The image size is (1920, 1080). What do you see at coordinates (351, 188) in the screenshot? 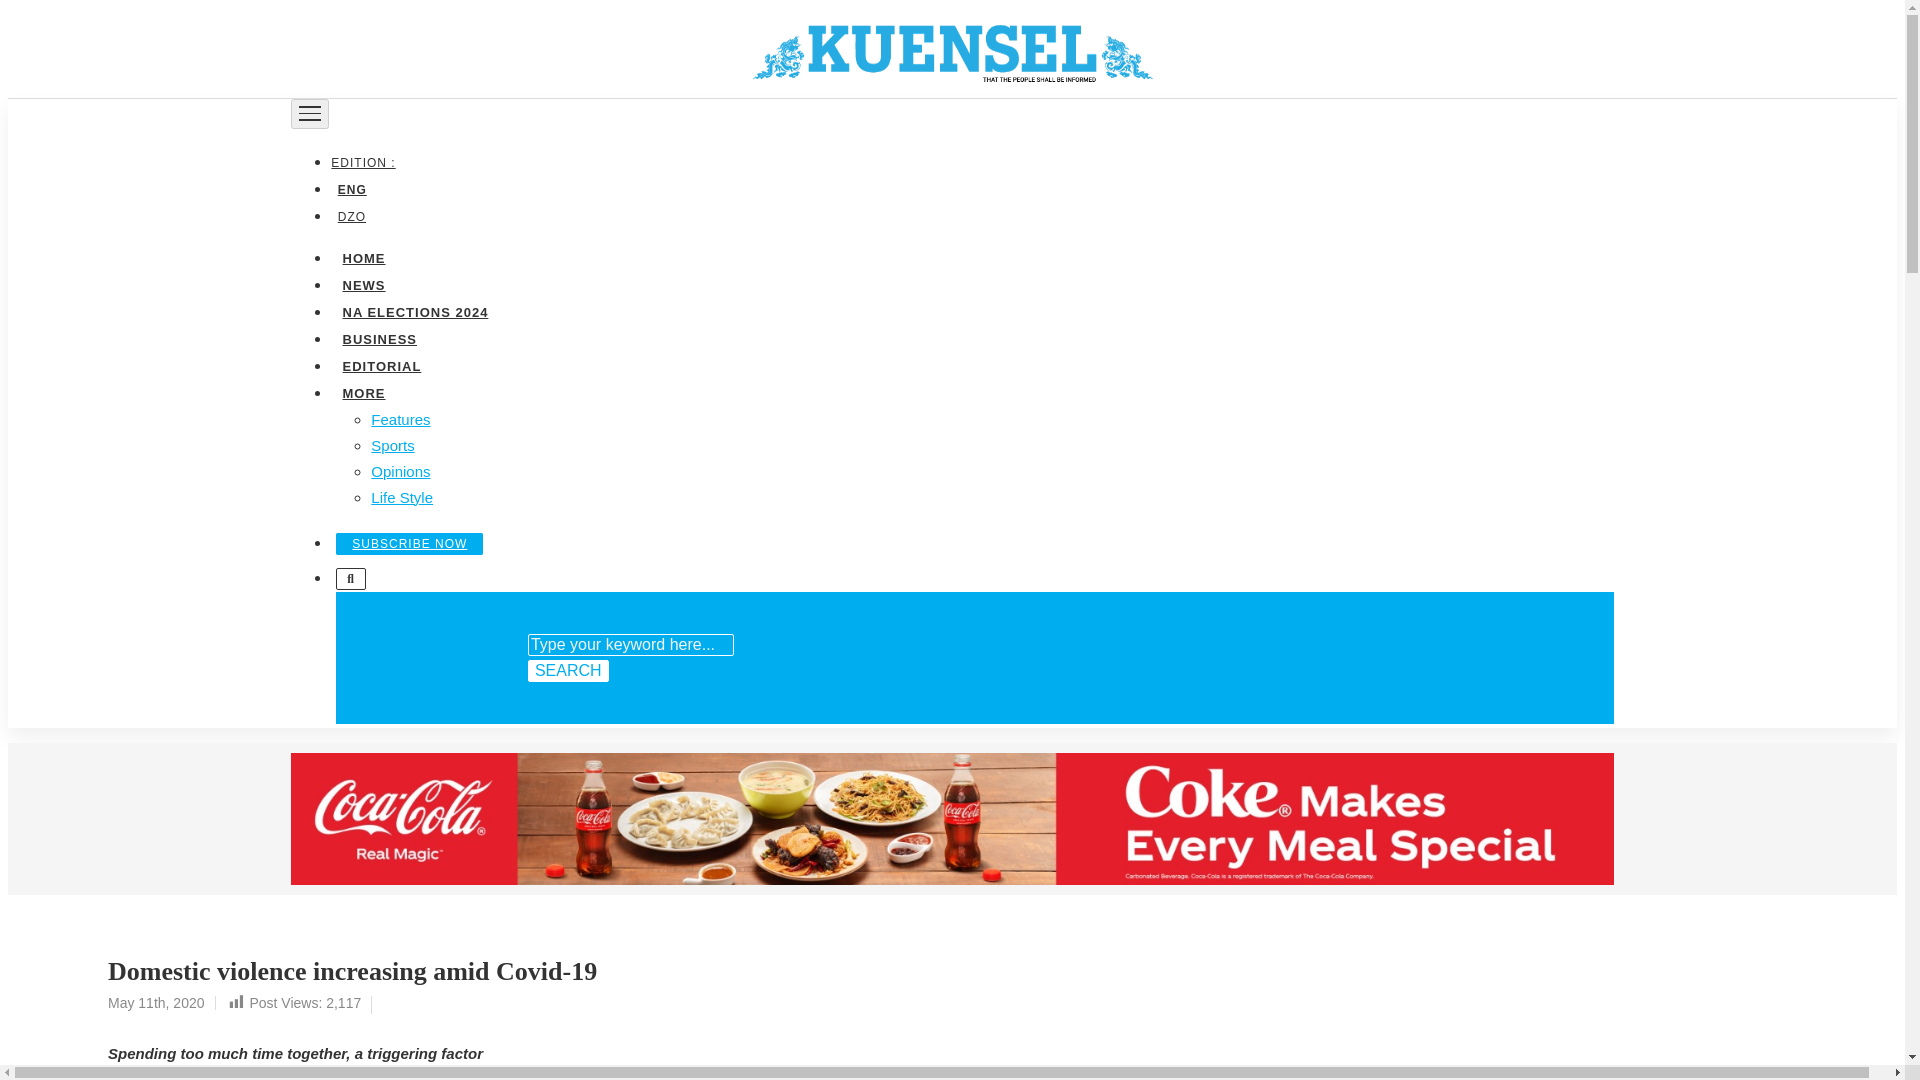
I see `ENG` at bounding box center [351, 188].